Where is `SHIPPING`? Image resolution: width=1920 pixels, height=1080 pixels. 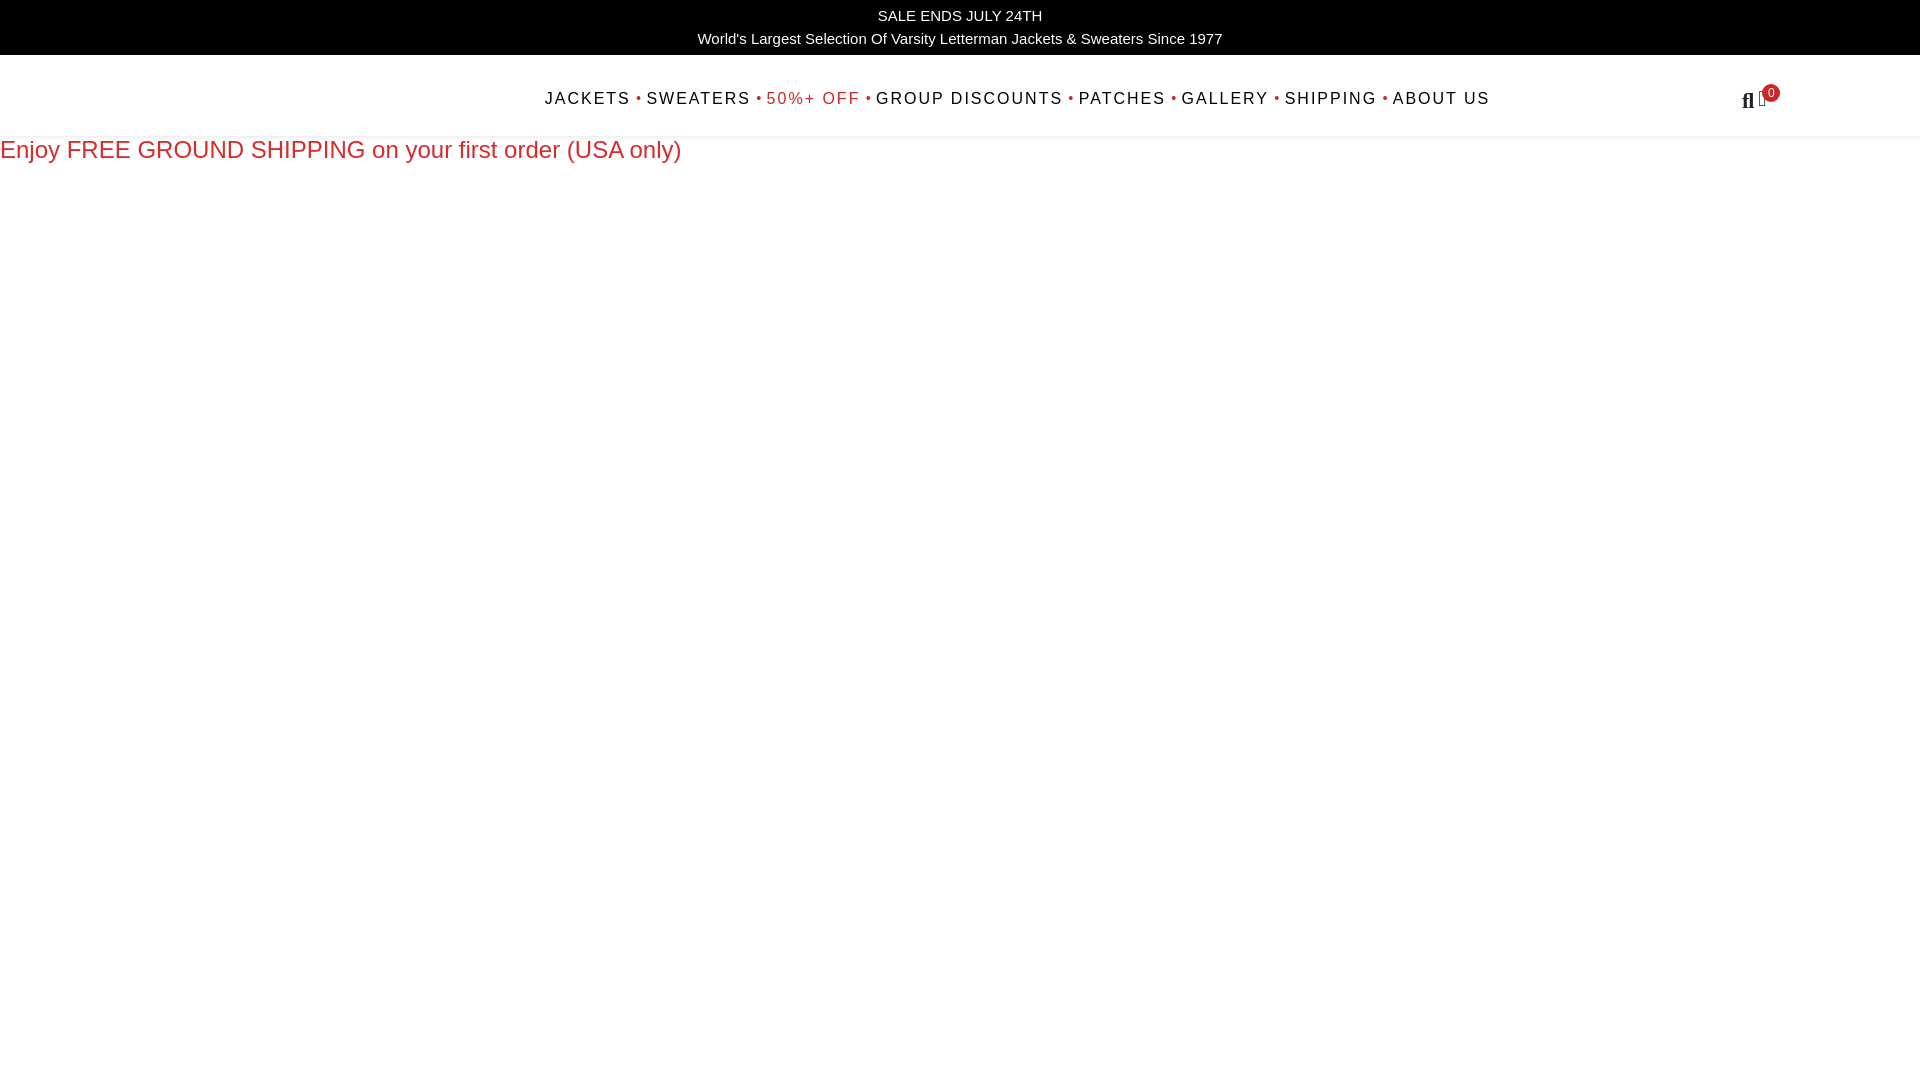 SHIPPING is located at coordinates (1328, 100).